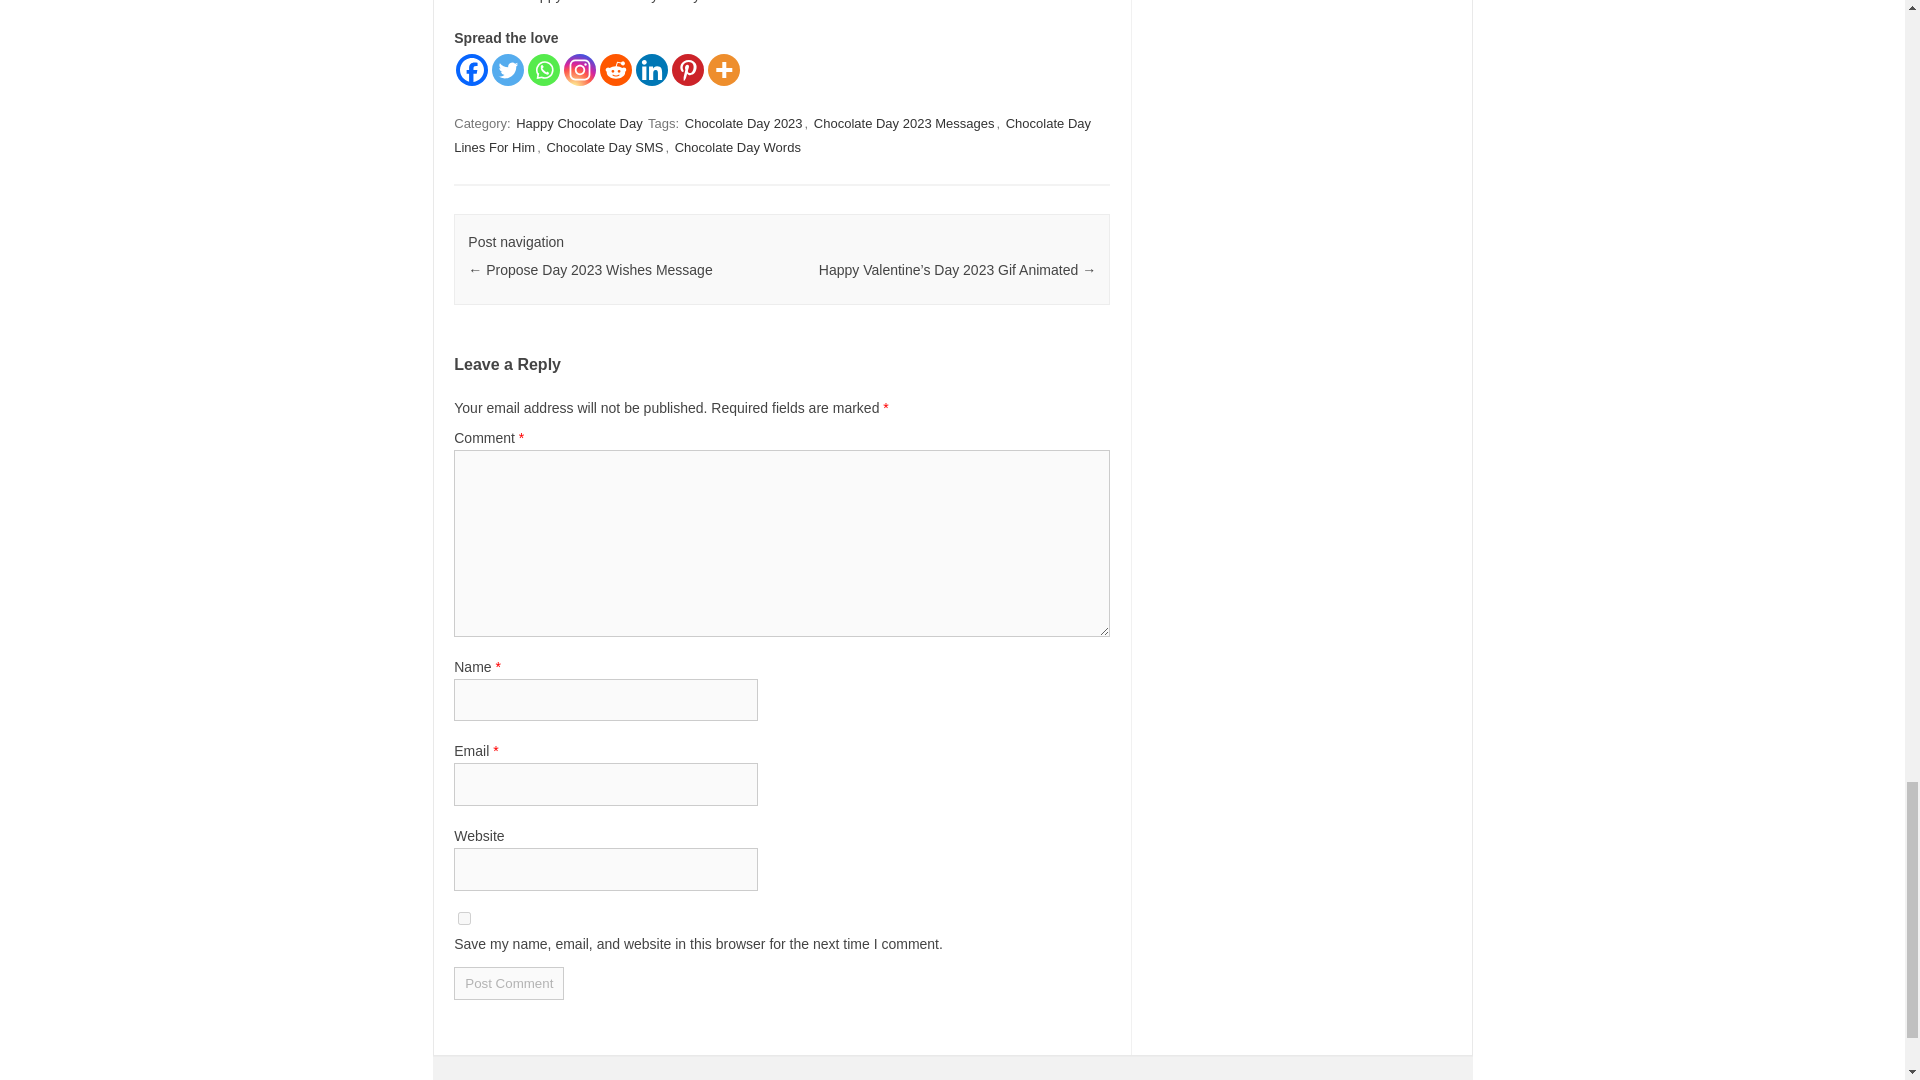 The image size is (1920, 1080). What do you see at coordinates (904, 123) in the screenshot?
I see `Chocolate Day 2023 Messages` at bounding box center [904, 123].